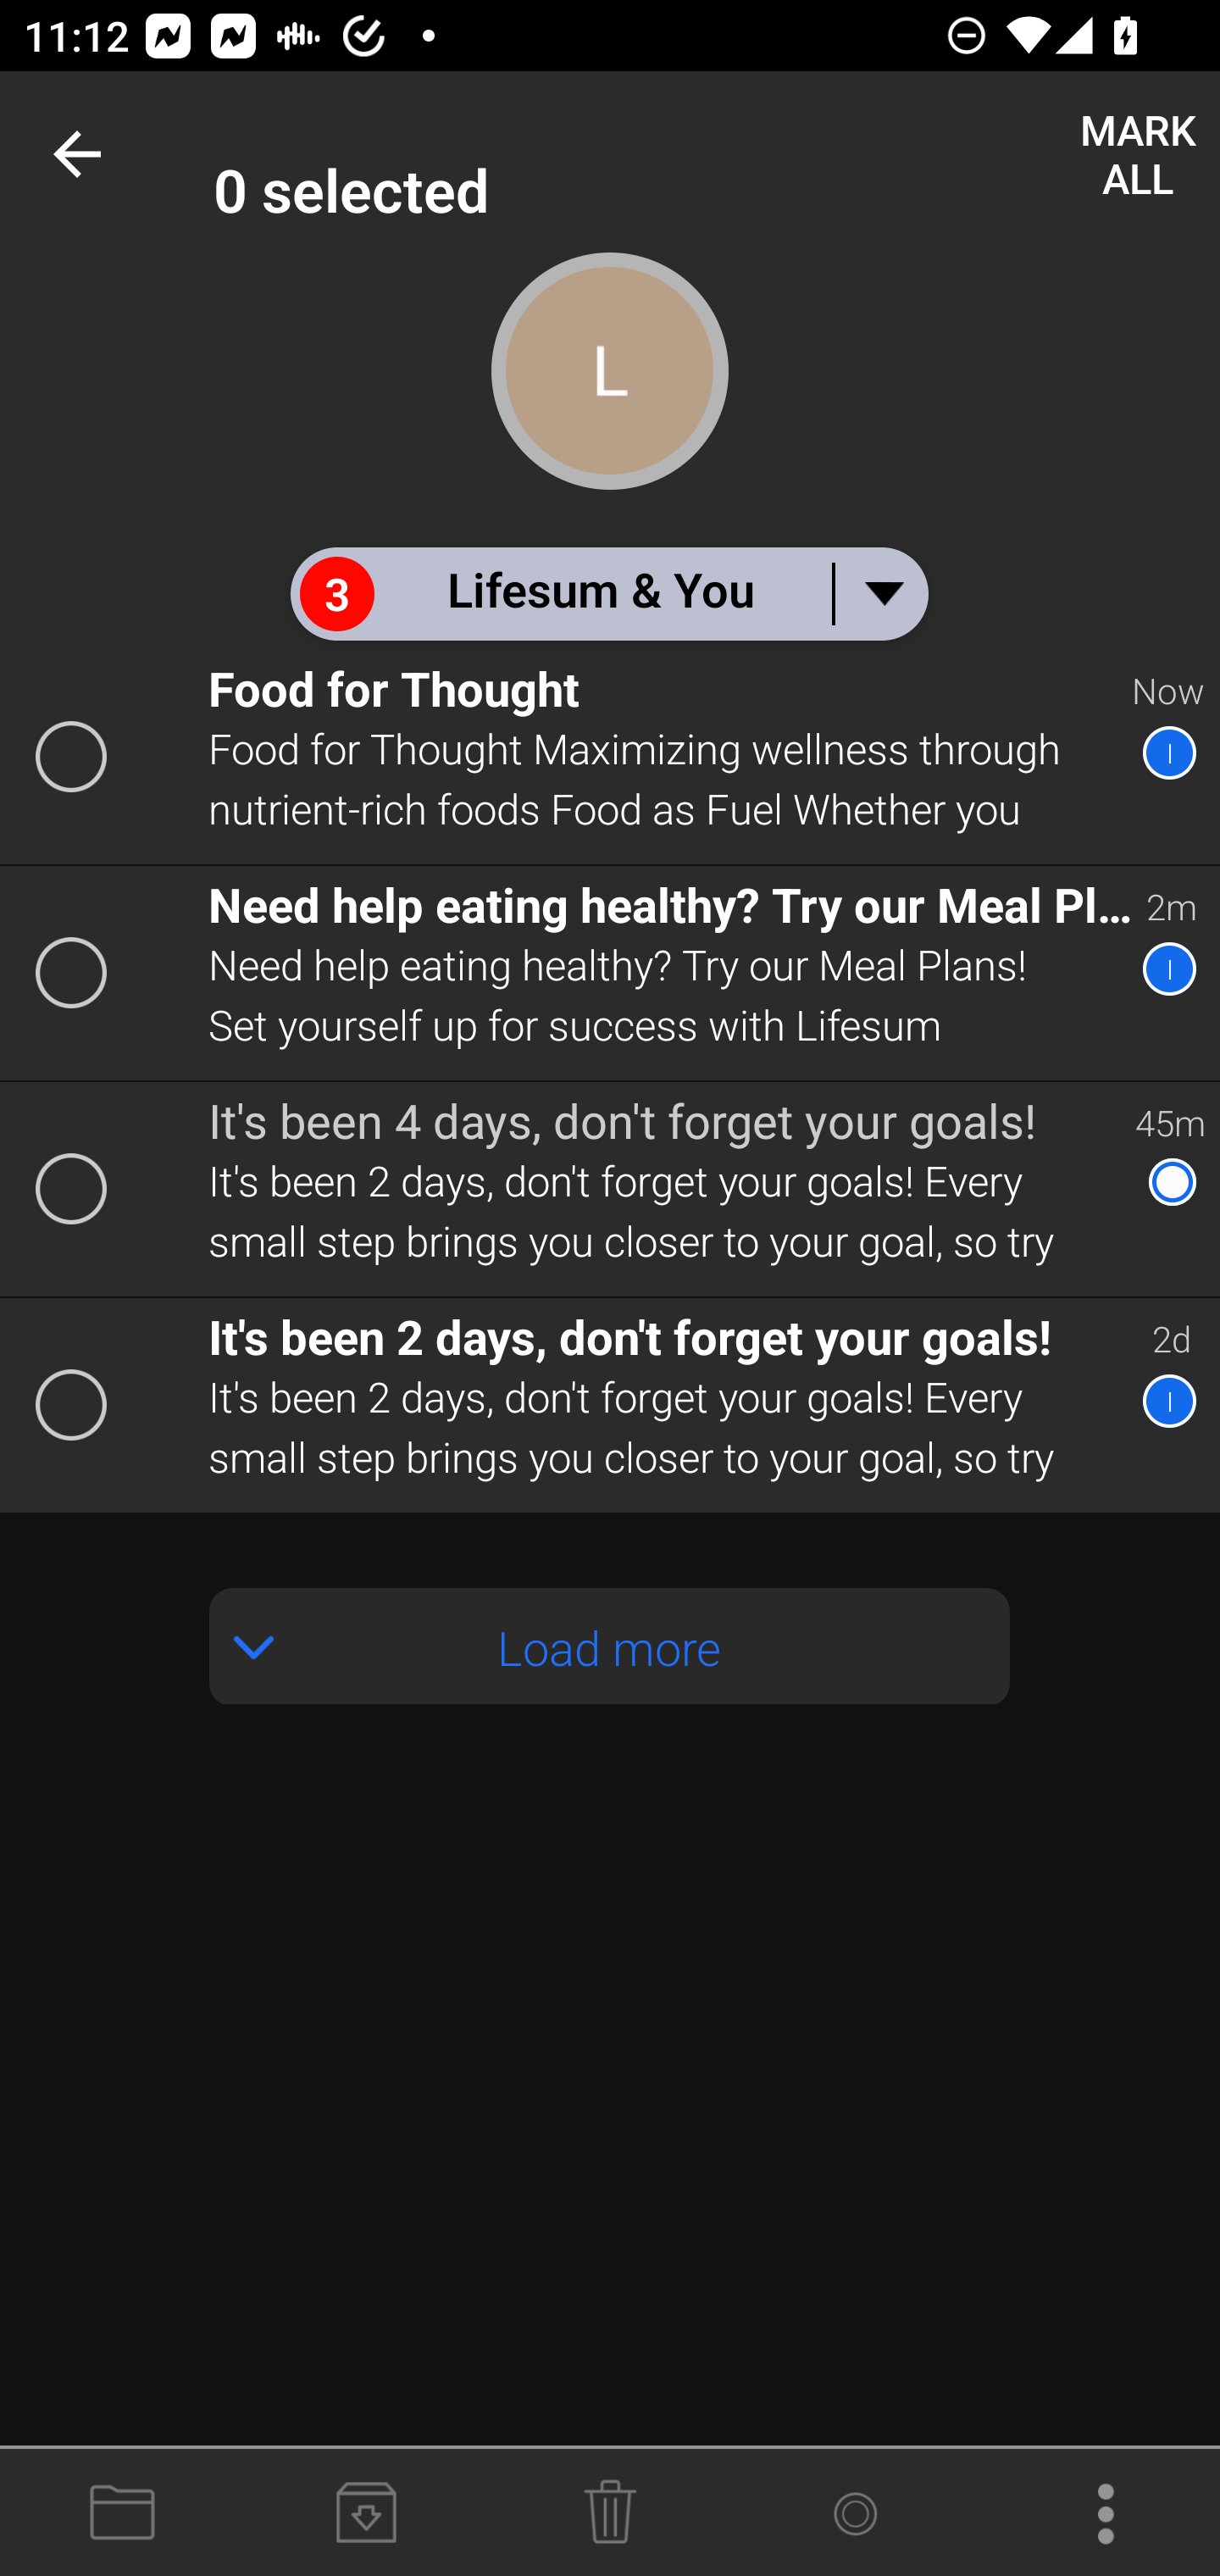  Describe the element at coordinates (1098, 2513) in the screenshot. I see `More Options` at that location.